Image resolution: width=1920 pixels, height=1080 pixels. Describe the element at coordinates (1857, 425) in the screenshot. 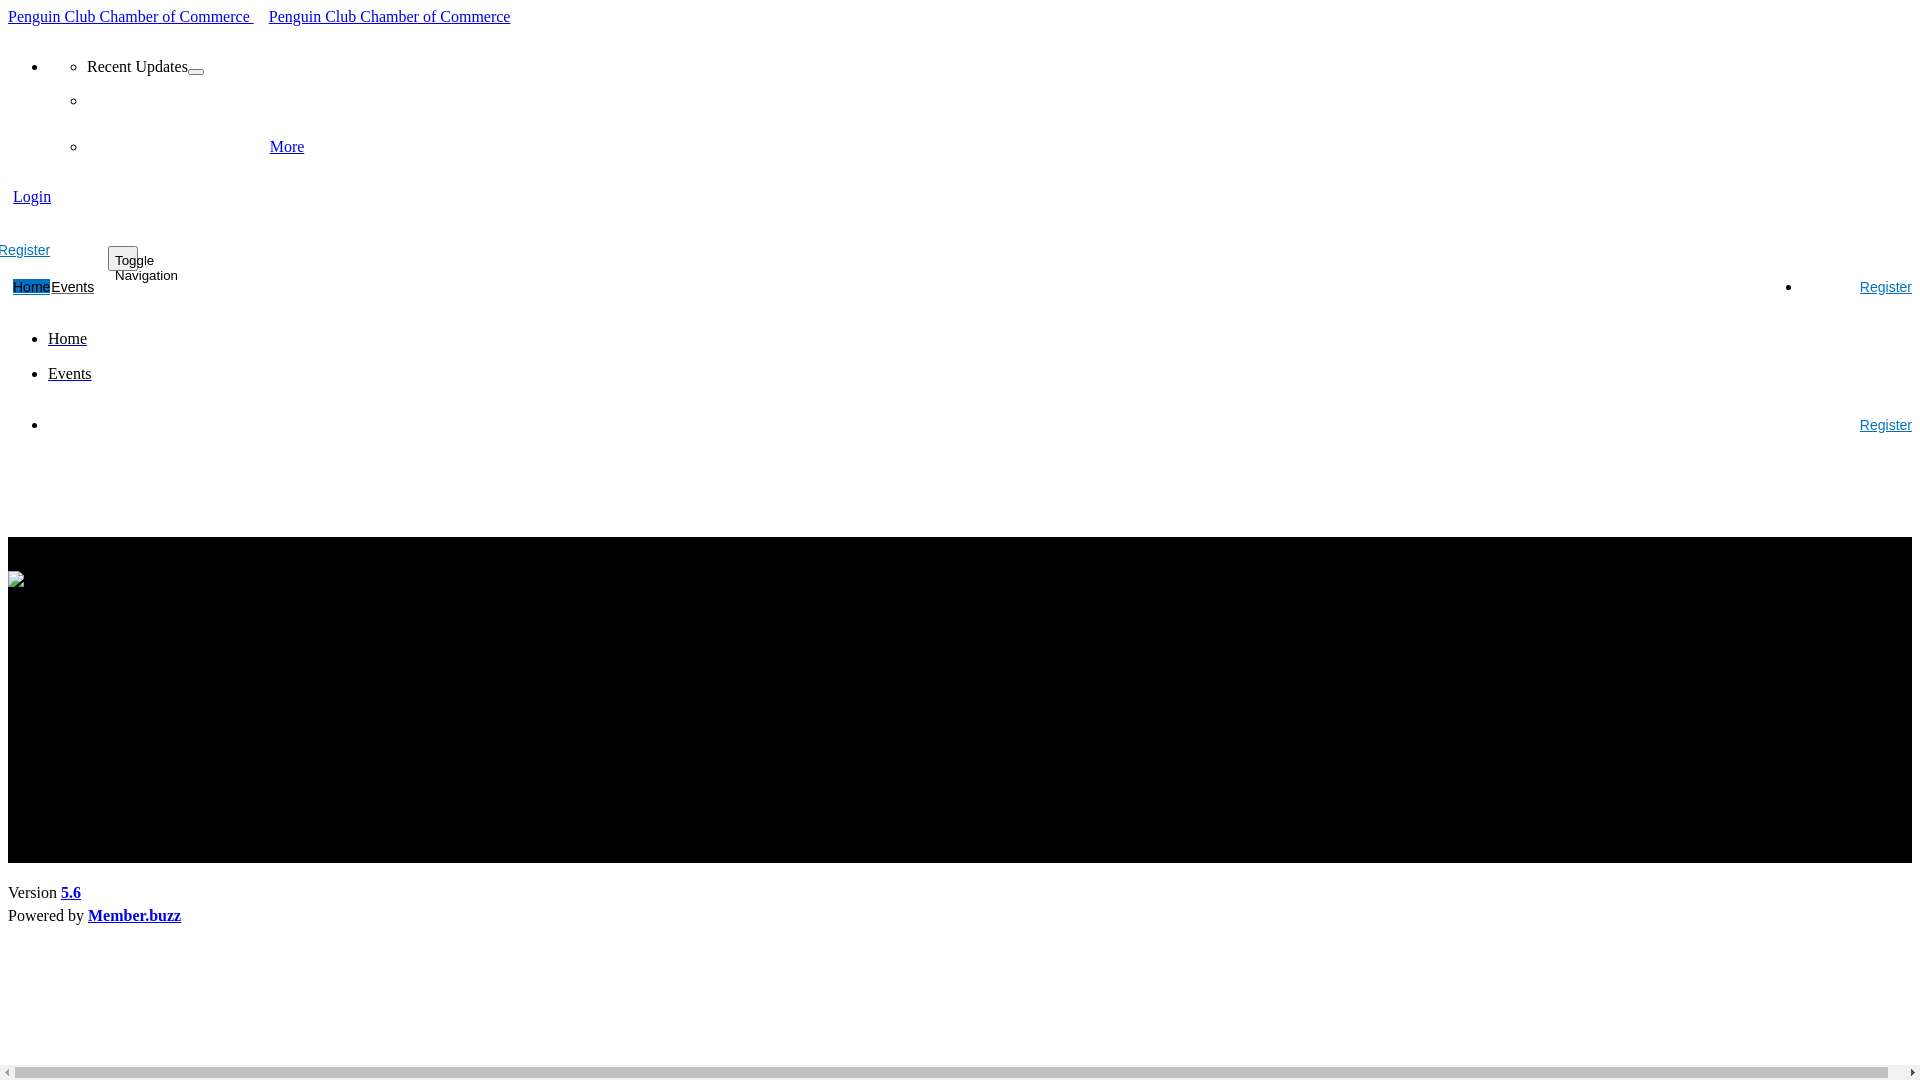

I see `Register` at that location.